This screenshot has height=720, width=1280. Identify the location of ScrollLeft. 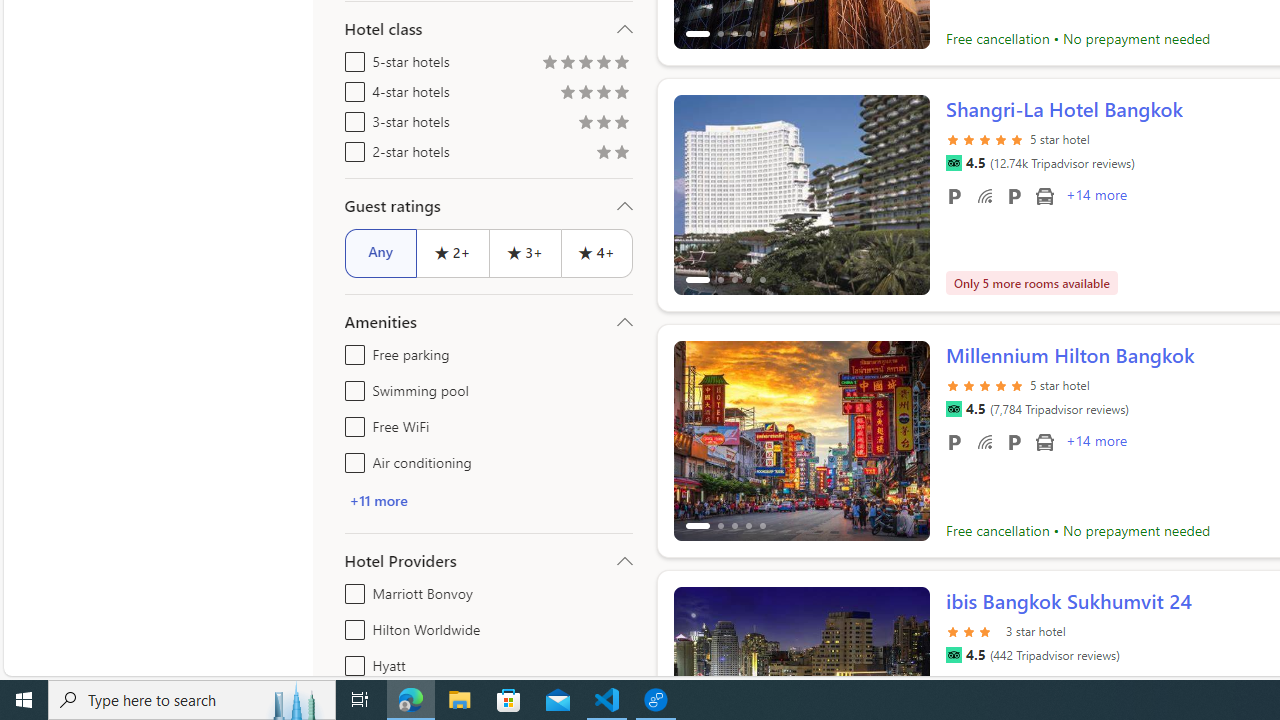
(697, 678).